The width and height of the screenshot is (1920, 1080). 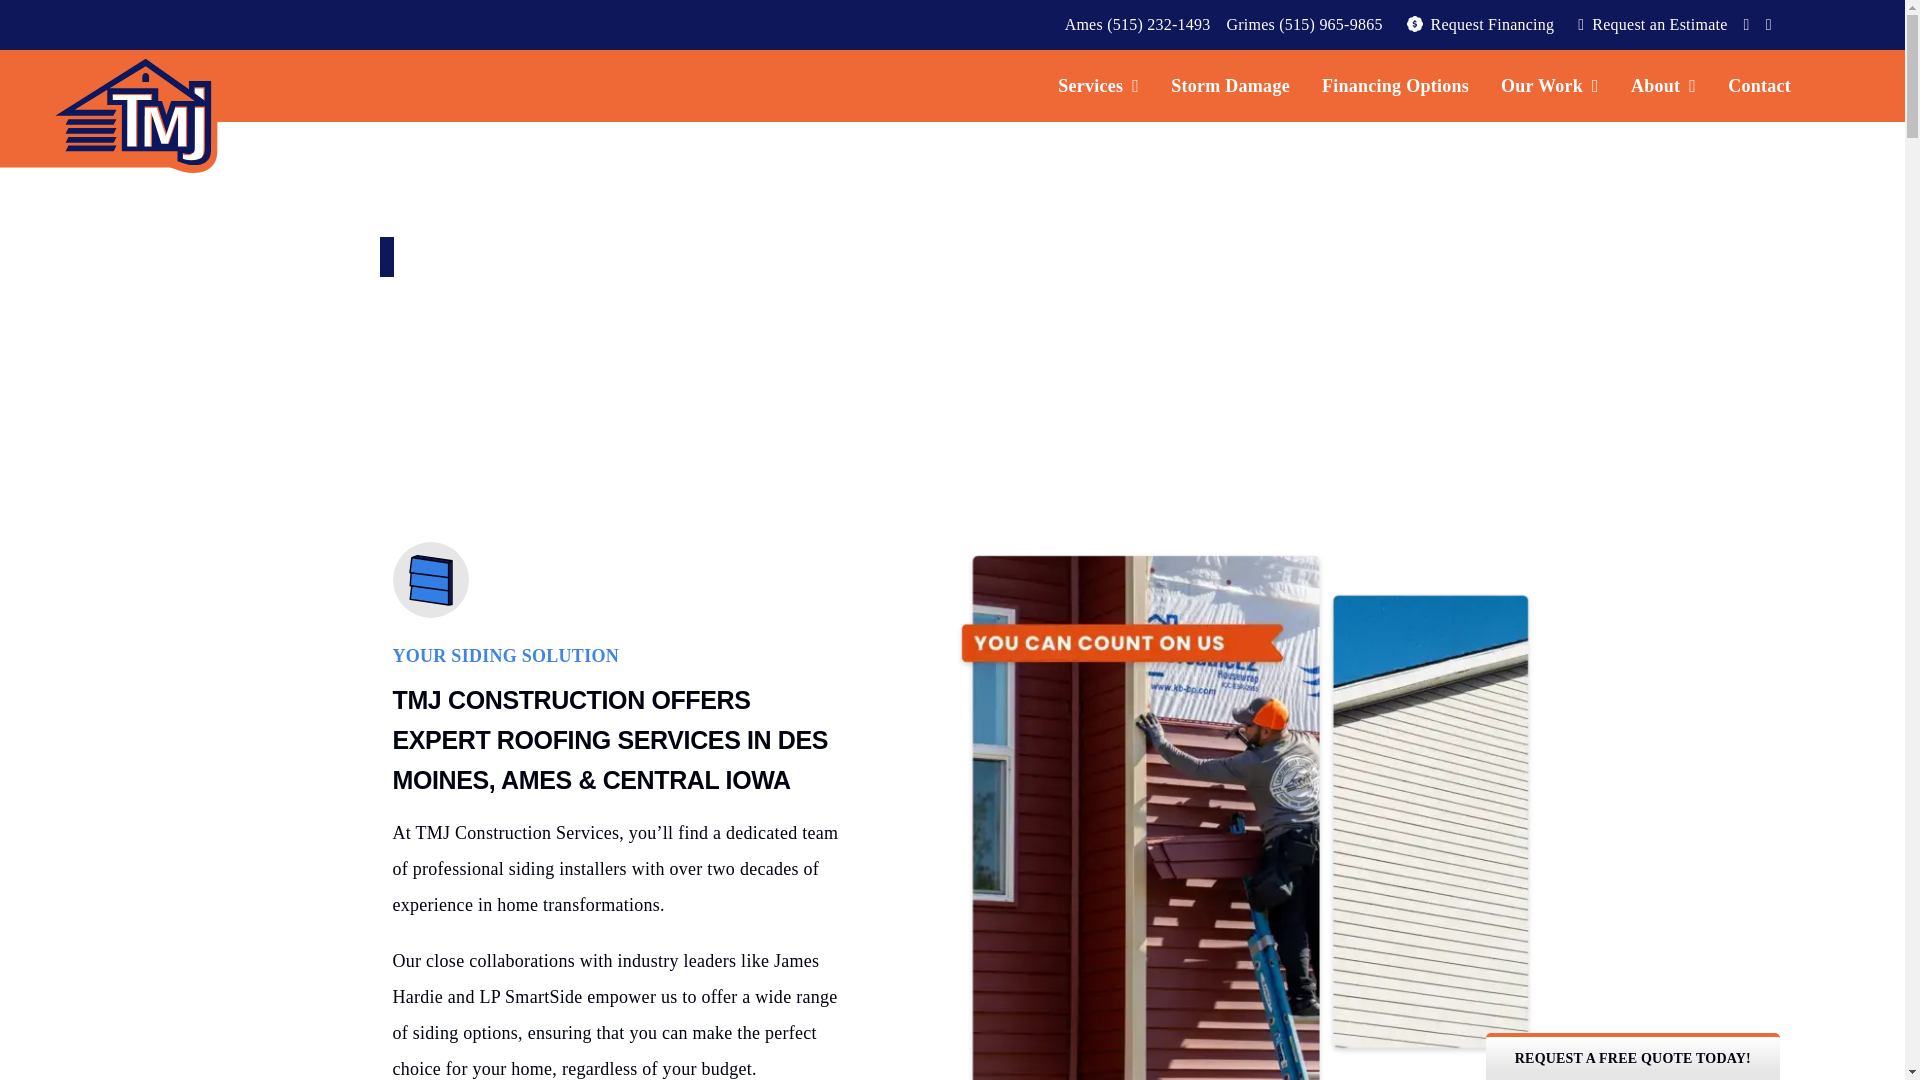 What do you see at coordinates (1759, 86) in the screenshot?
I see `Contact` at bounding box center [1759, 86].